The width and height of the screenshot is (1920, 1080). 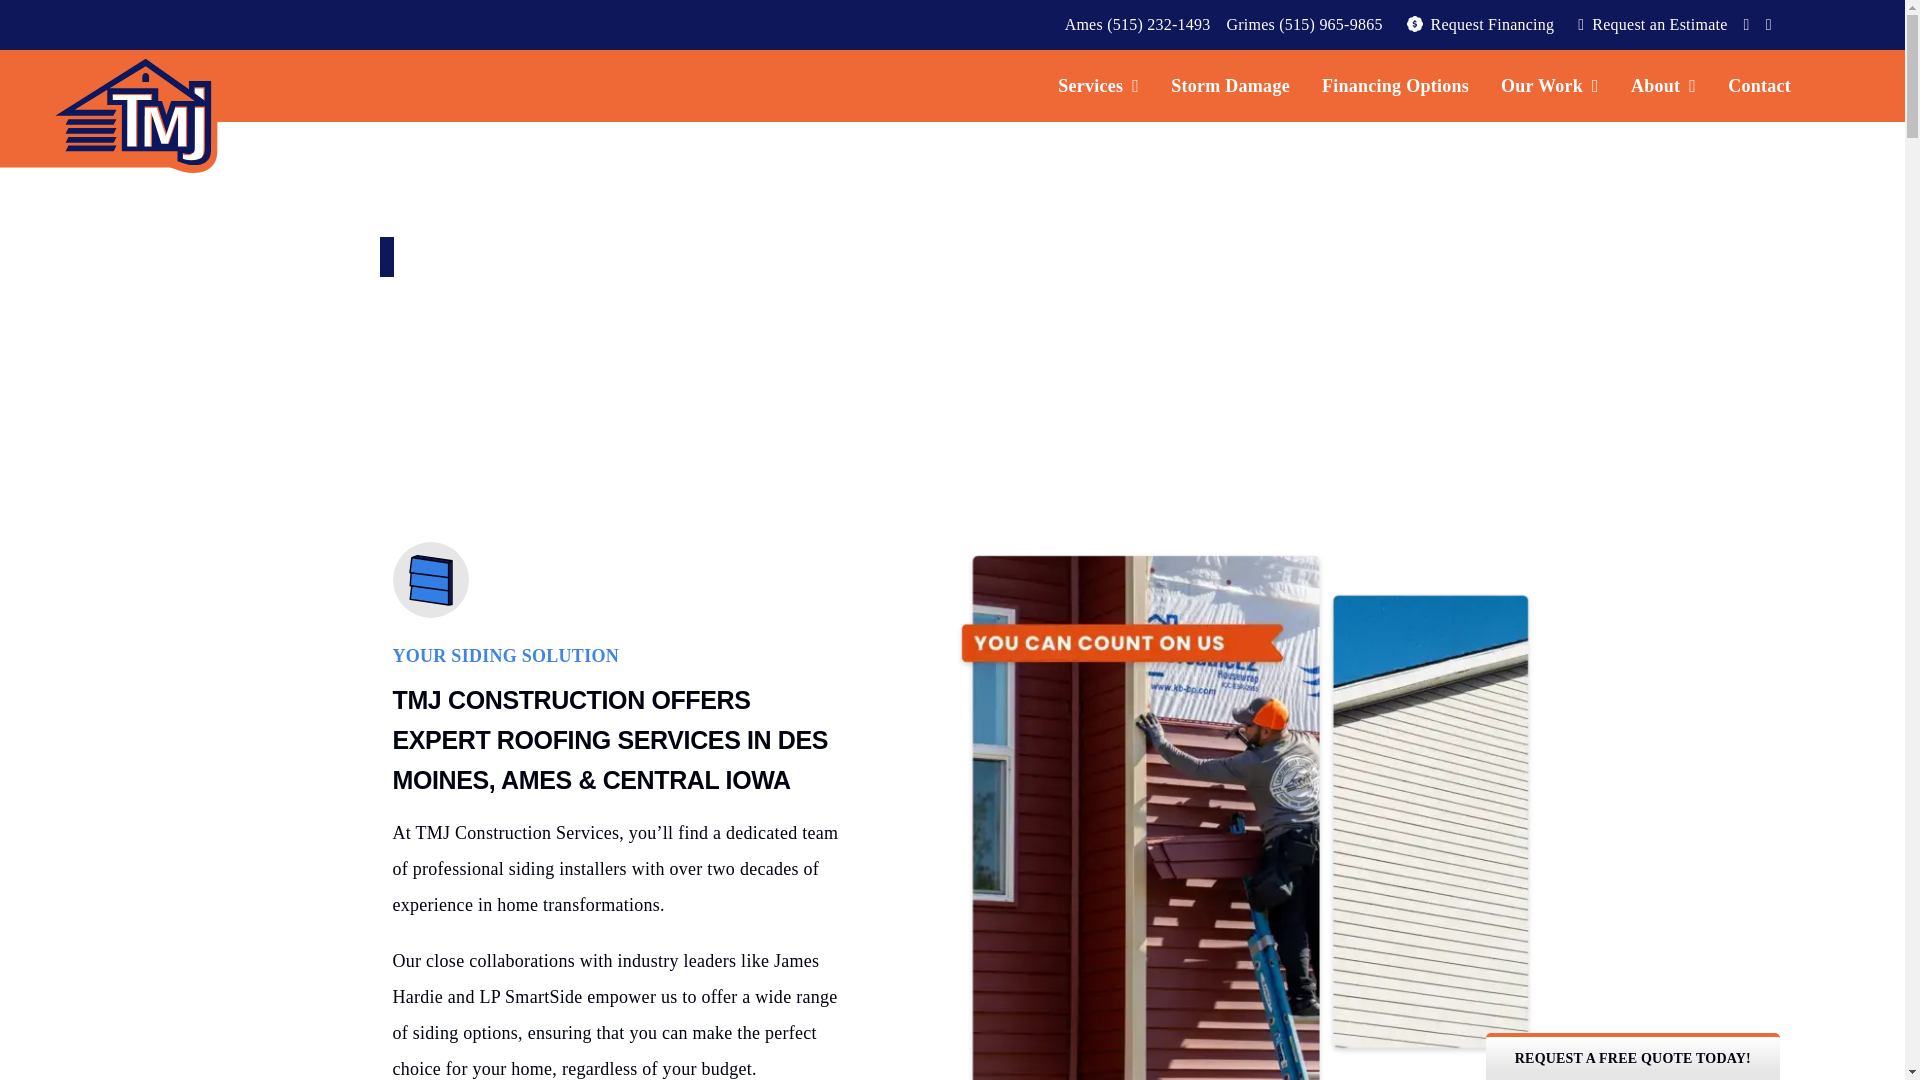 What do you see at coordinates (1759, 86) in the screenshot?
I see `Contact` at bounding box center [1759, 86].